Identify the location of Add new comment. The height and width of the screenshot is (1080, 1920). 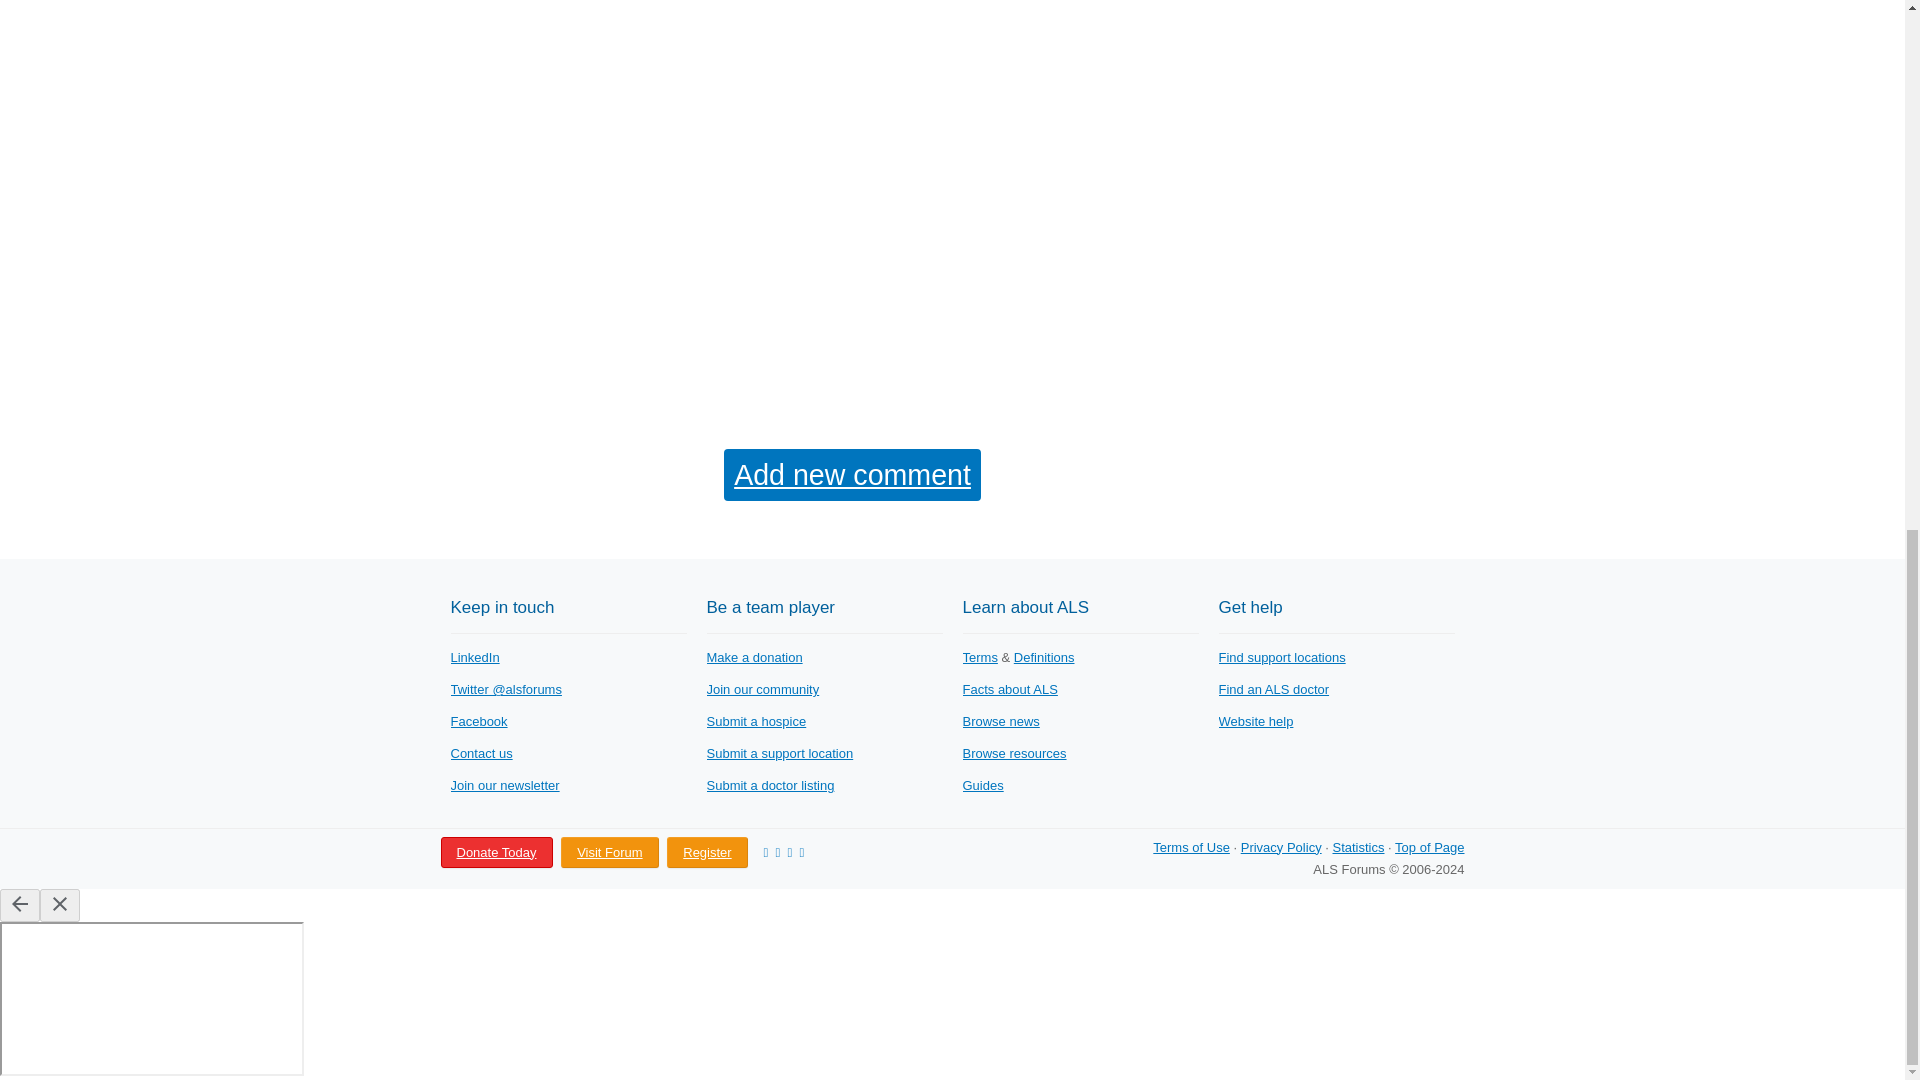
(852, 475).